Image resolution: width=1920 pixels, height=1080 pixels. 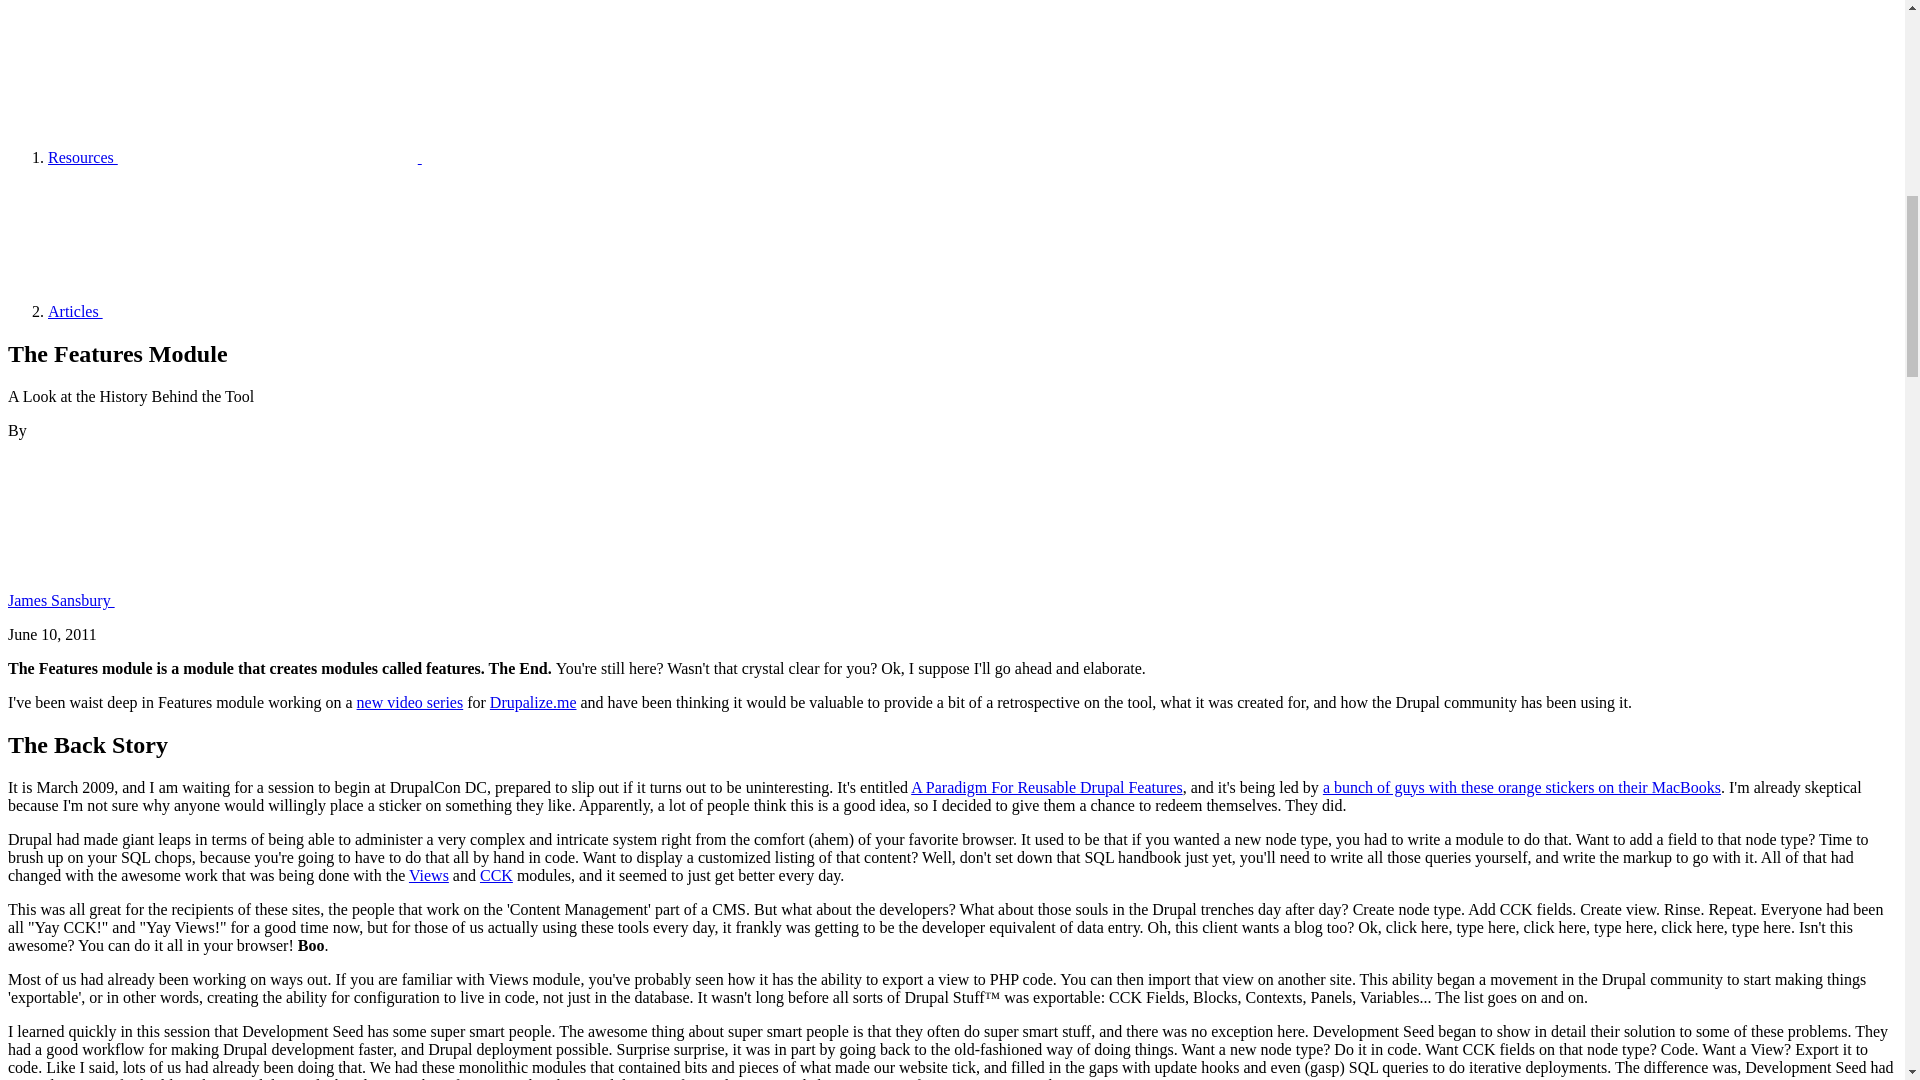 What do you see at coordinates (410, 702) in the screenshot?
I see `new video series` at bounding box center [410, 702].